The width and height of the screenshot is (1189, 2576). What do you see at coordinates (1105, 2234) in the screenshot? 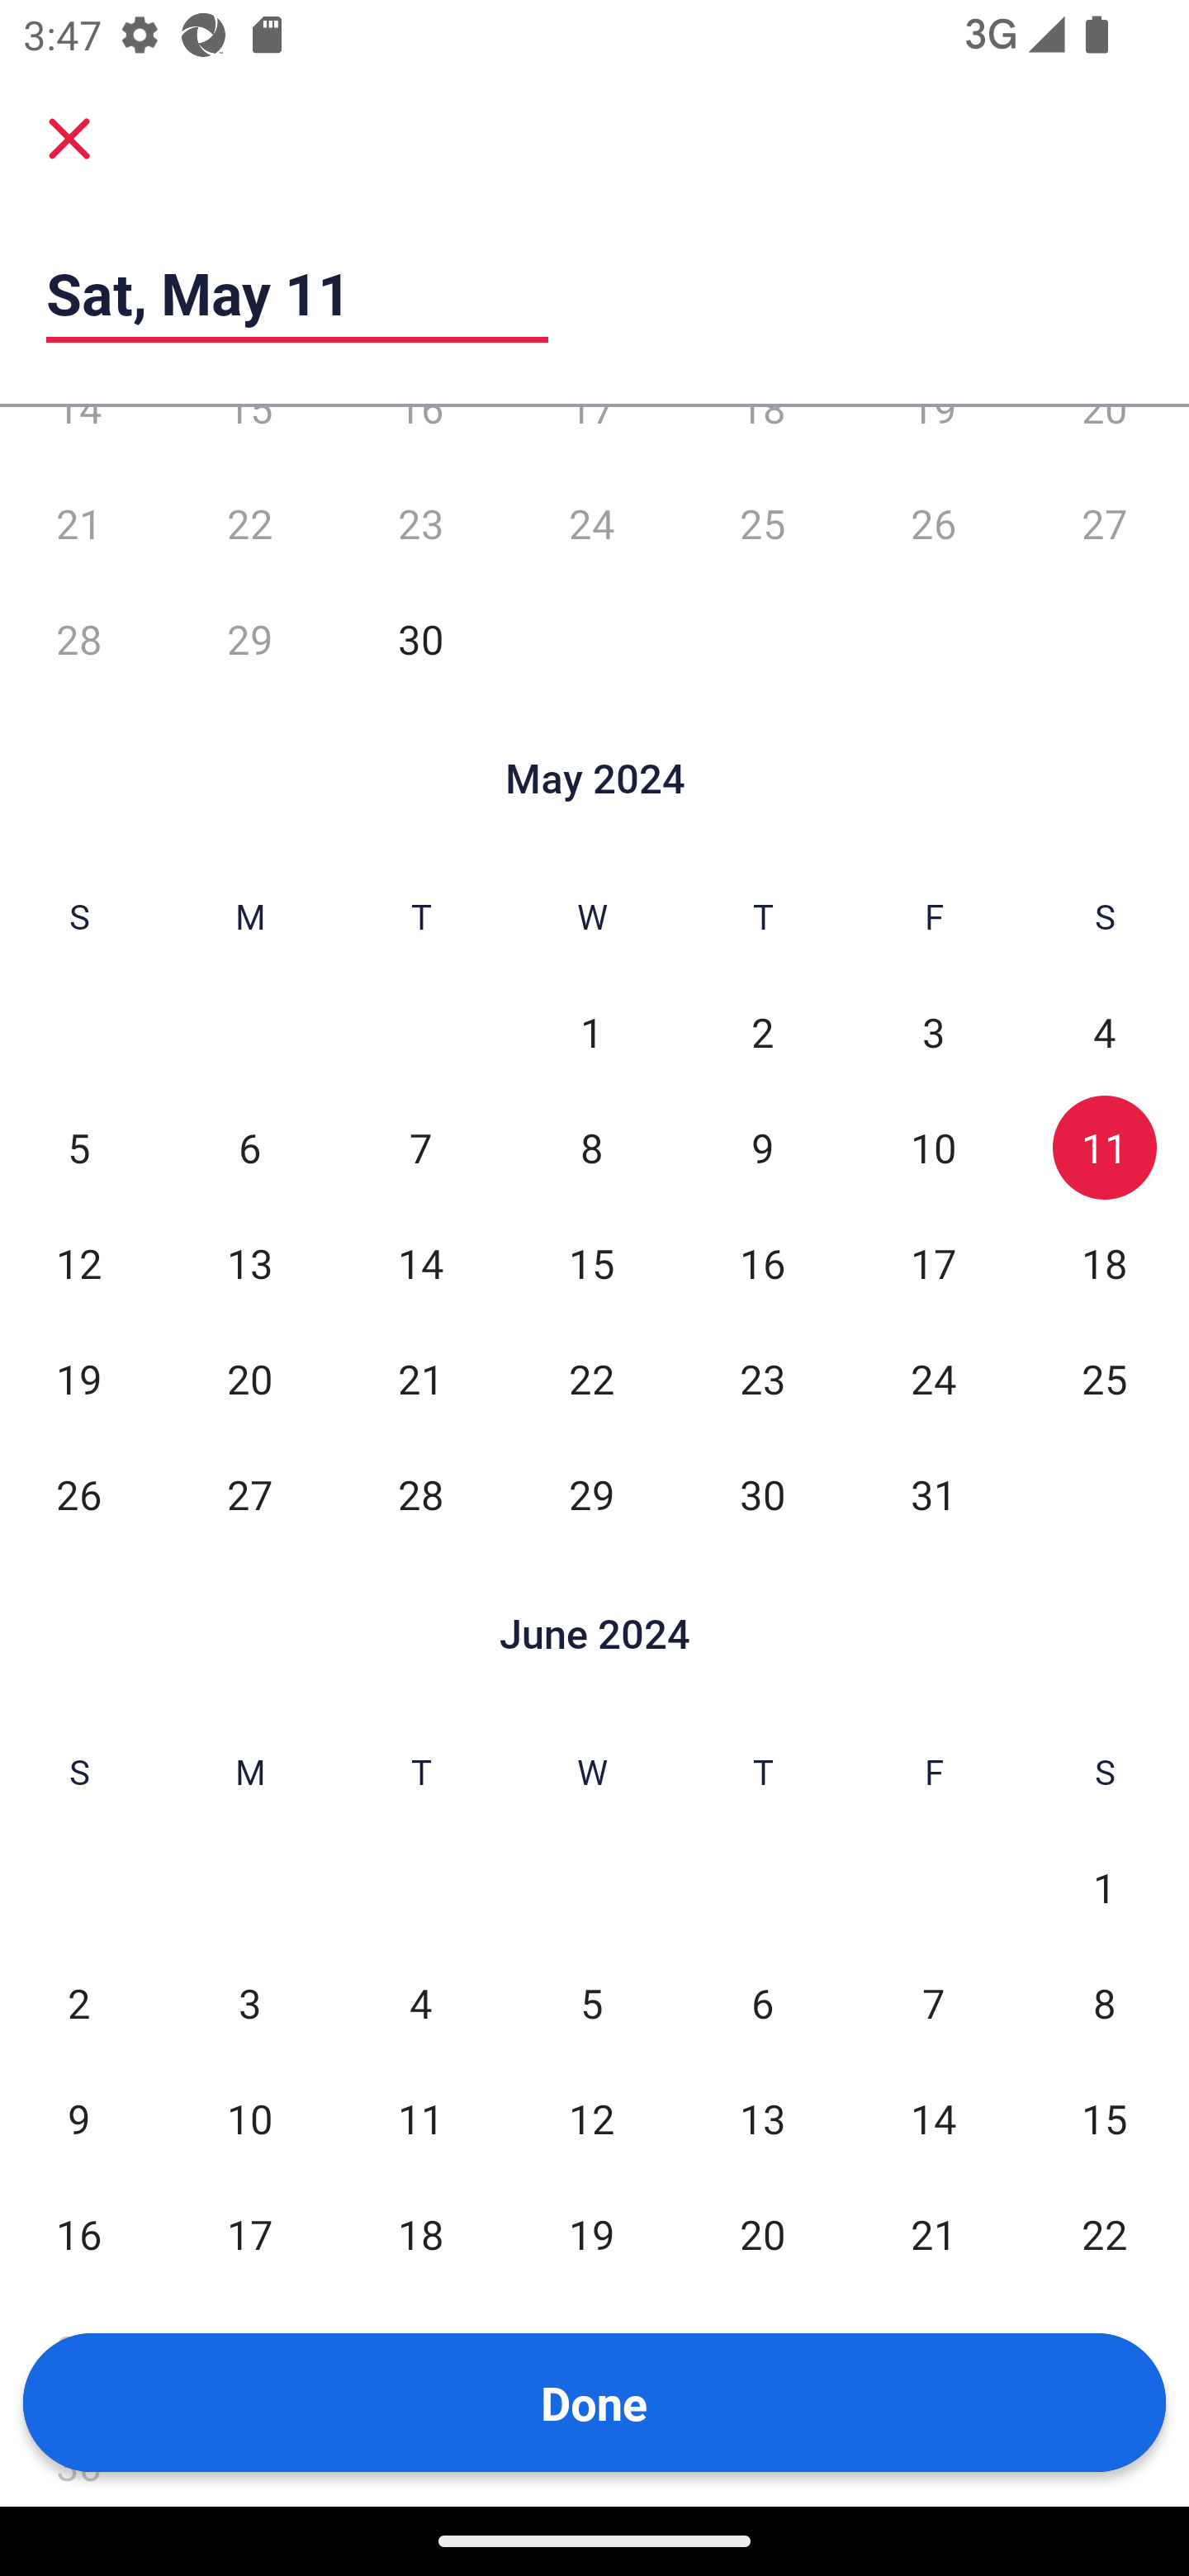
I see `22 Sat, Jun 22, Not Selected` at bounding box center [1105, 2234].